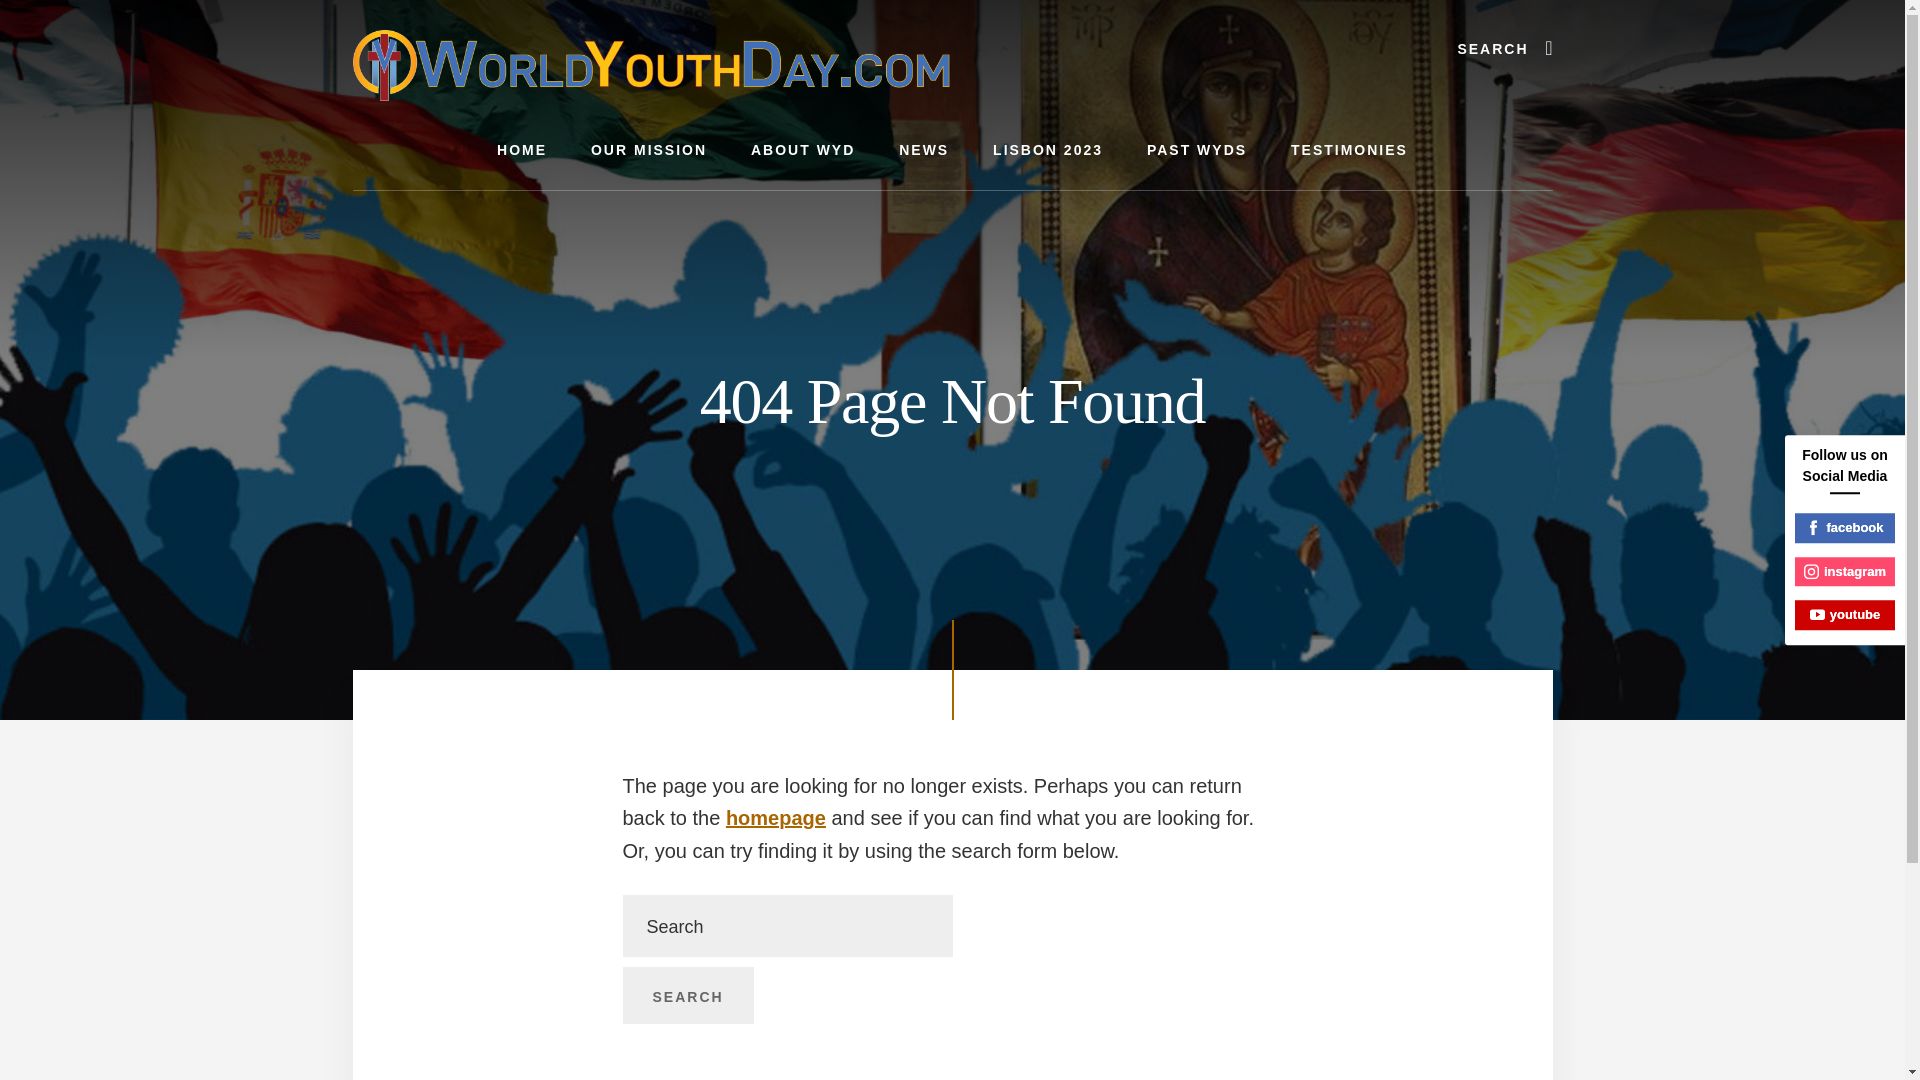 The width and height of the screenshot is (1920, 1080). I want to click on HOME, so click(521, 150).